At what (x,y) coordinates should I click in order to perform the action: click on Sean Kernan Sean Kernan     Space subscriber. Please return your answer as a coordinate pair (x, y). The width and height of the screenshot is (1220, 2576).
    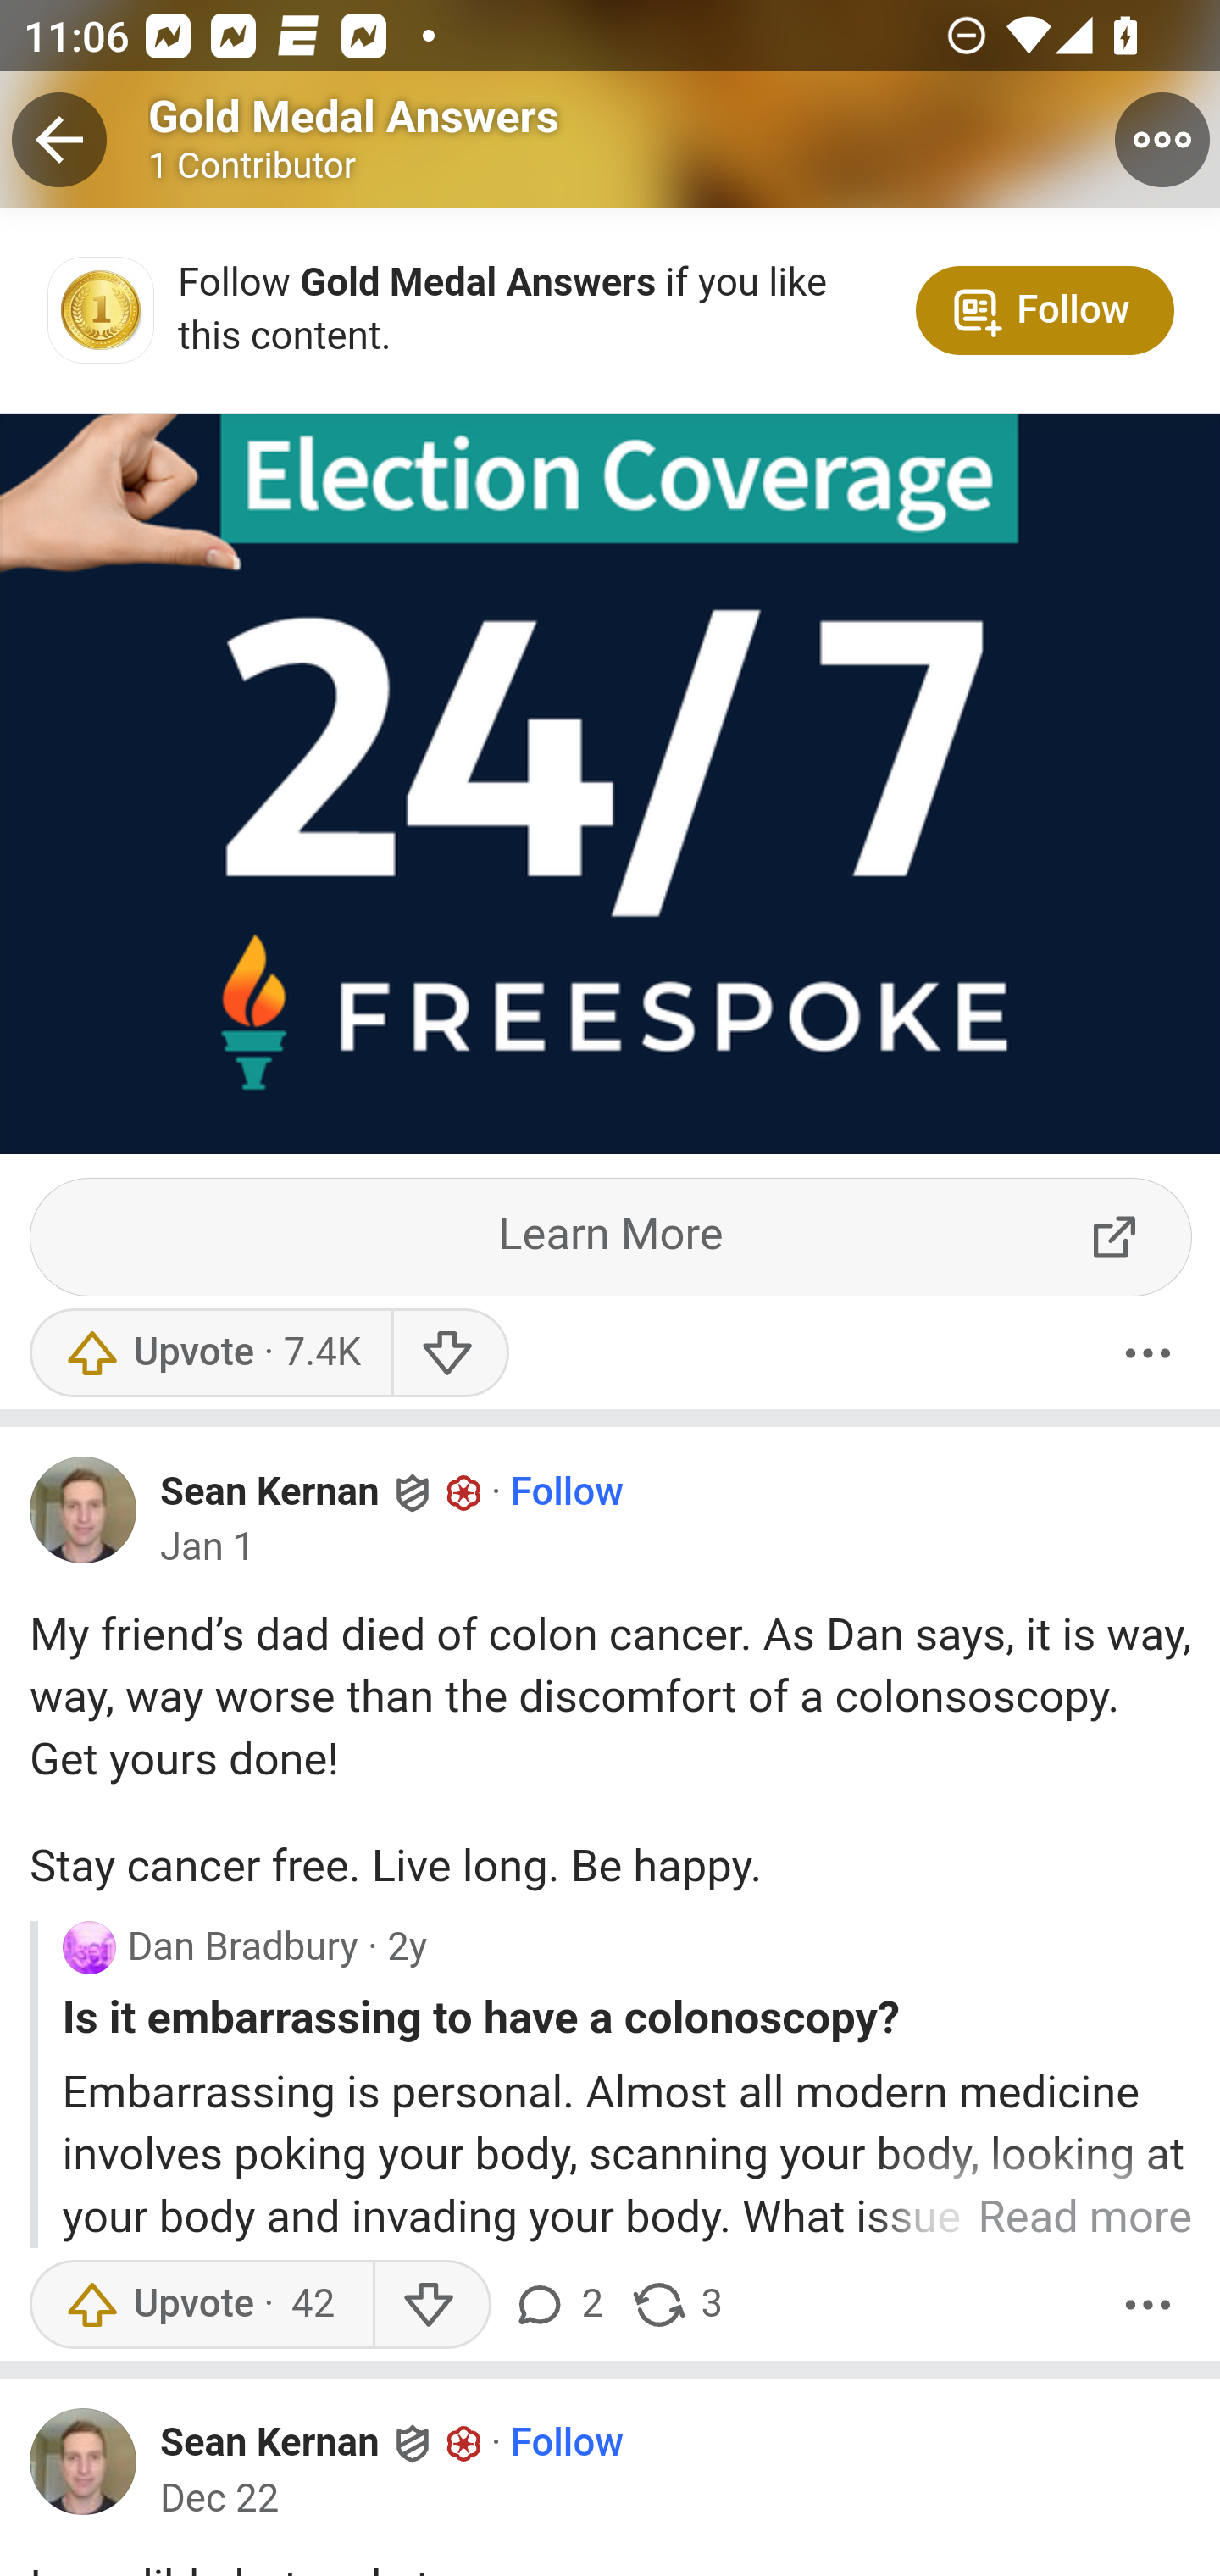
    Looking at the image, I should click on (321, 2443).